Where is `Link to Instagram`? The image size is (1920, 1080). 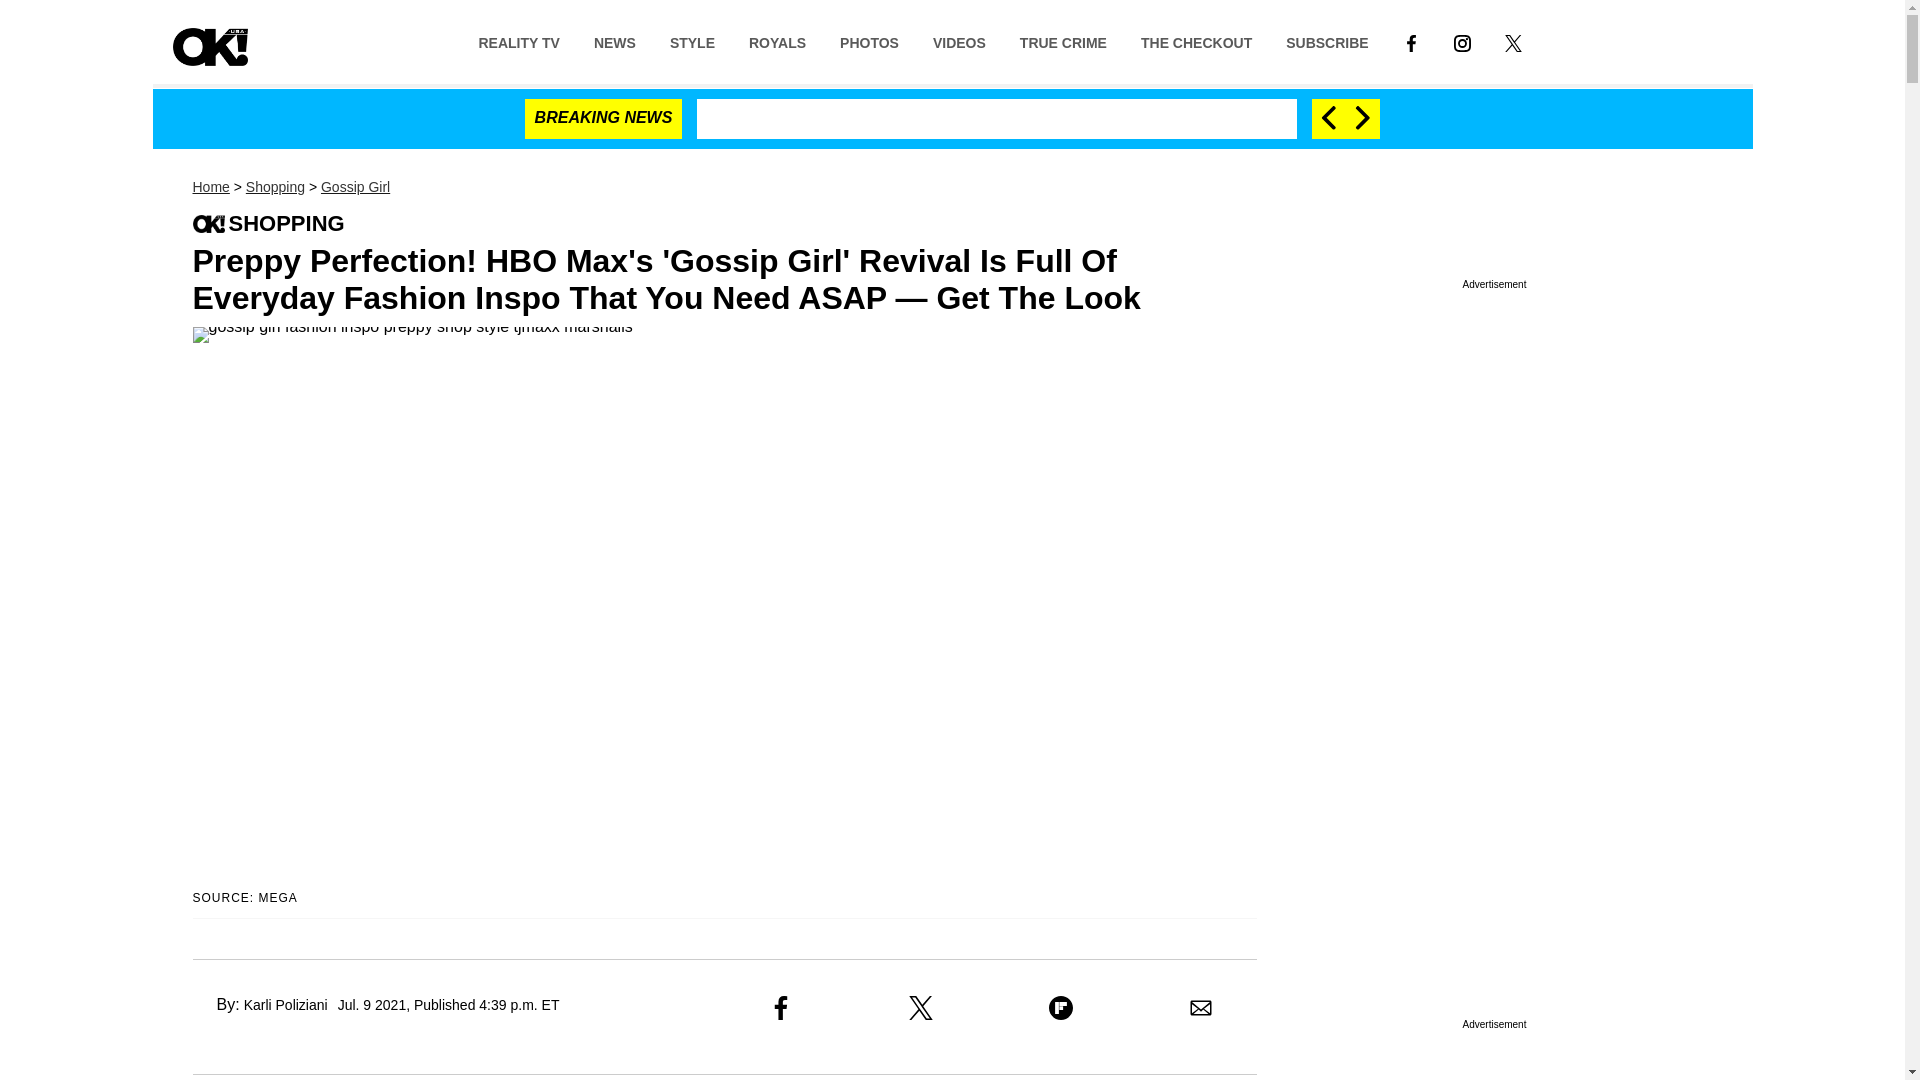 Link to Instagram is located at coordinates (1462, 41).